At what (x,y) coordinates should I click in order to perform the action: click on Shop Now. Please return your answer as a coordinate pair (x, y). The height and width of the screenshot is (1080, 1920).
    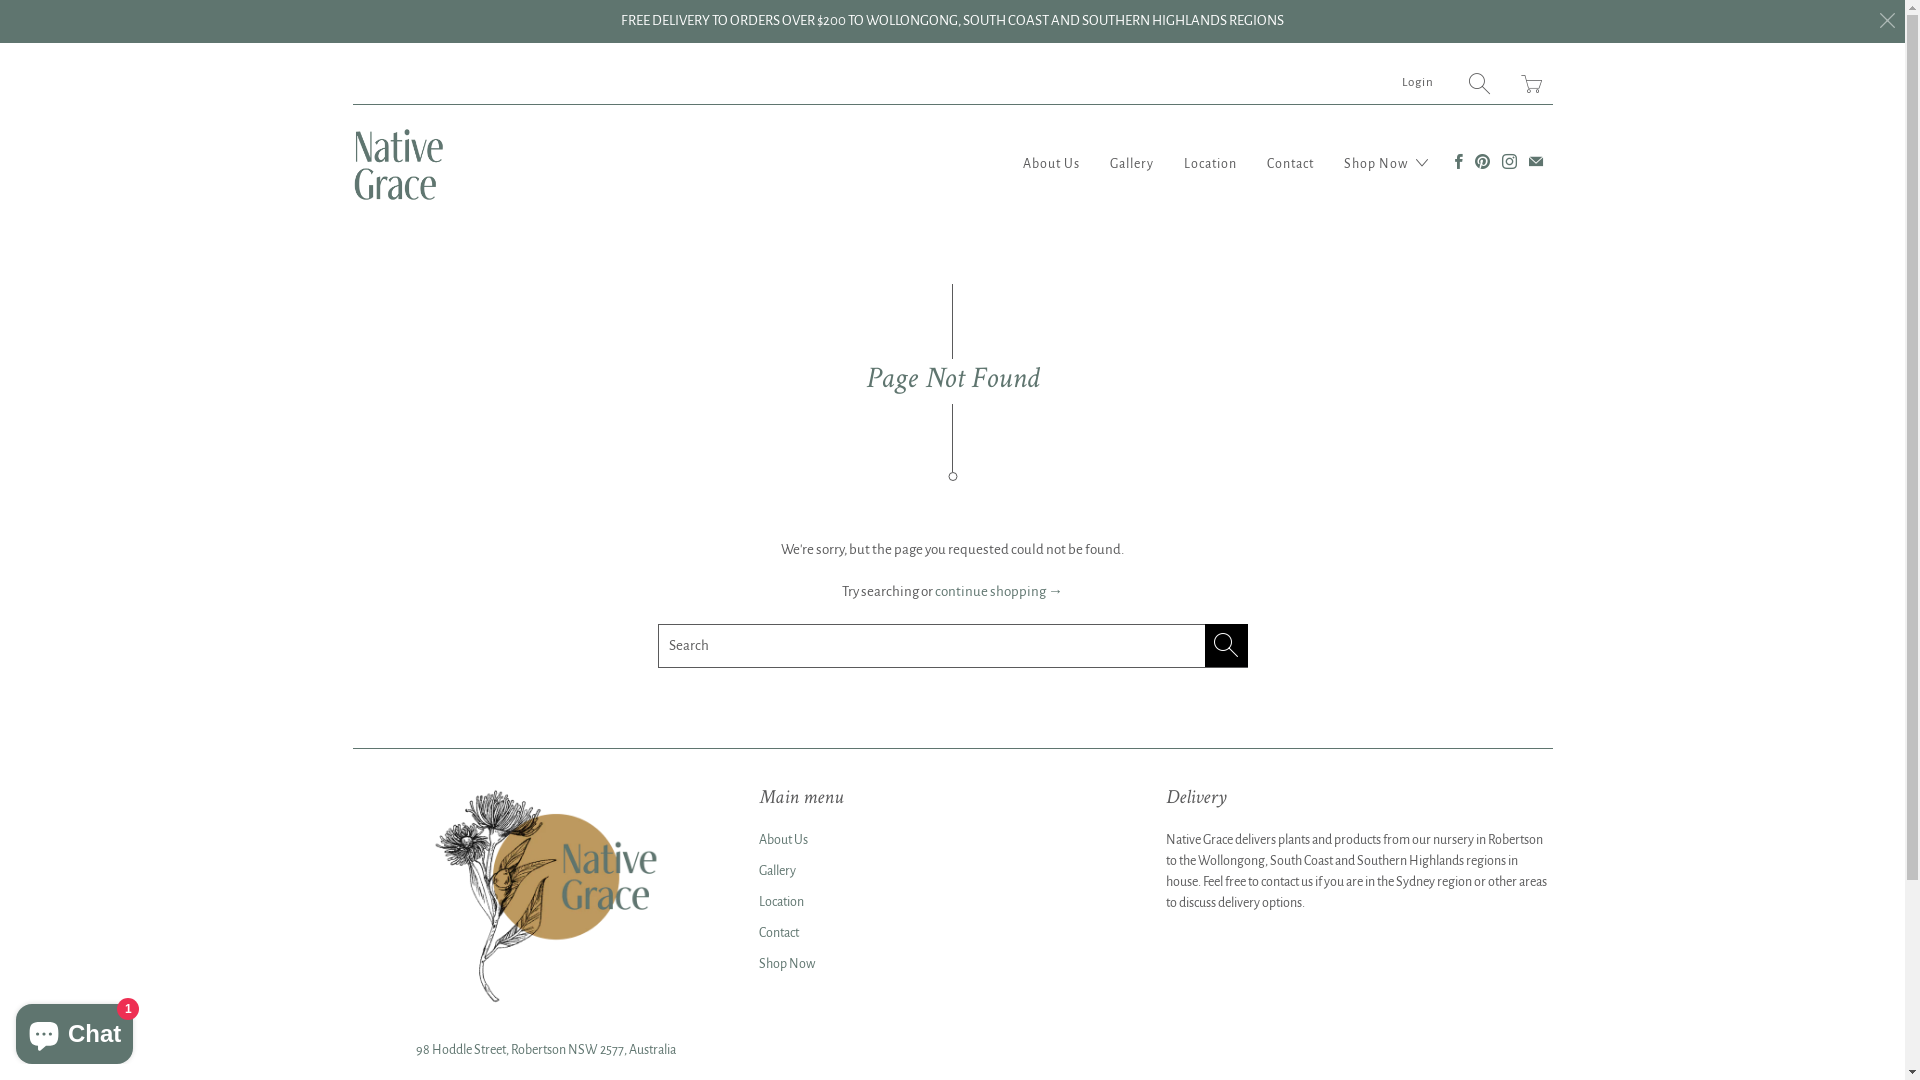
    Looking at the image, I should click on (1386, 164).